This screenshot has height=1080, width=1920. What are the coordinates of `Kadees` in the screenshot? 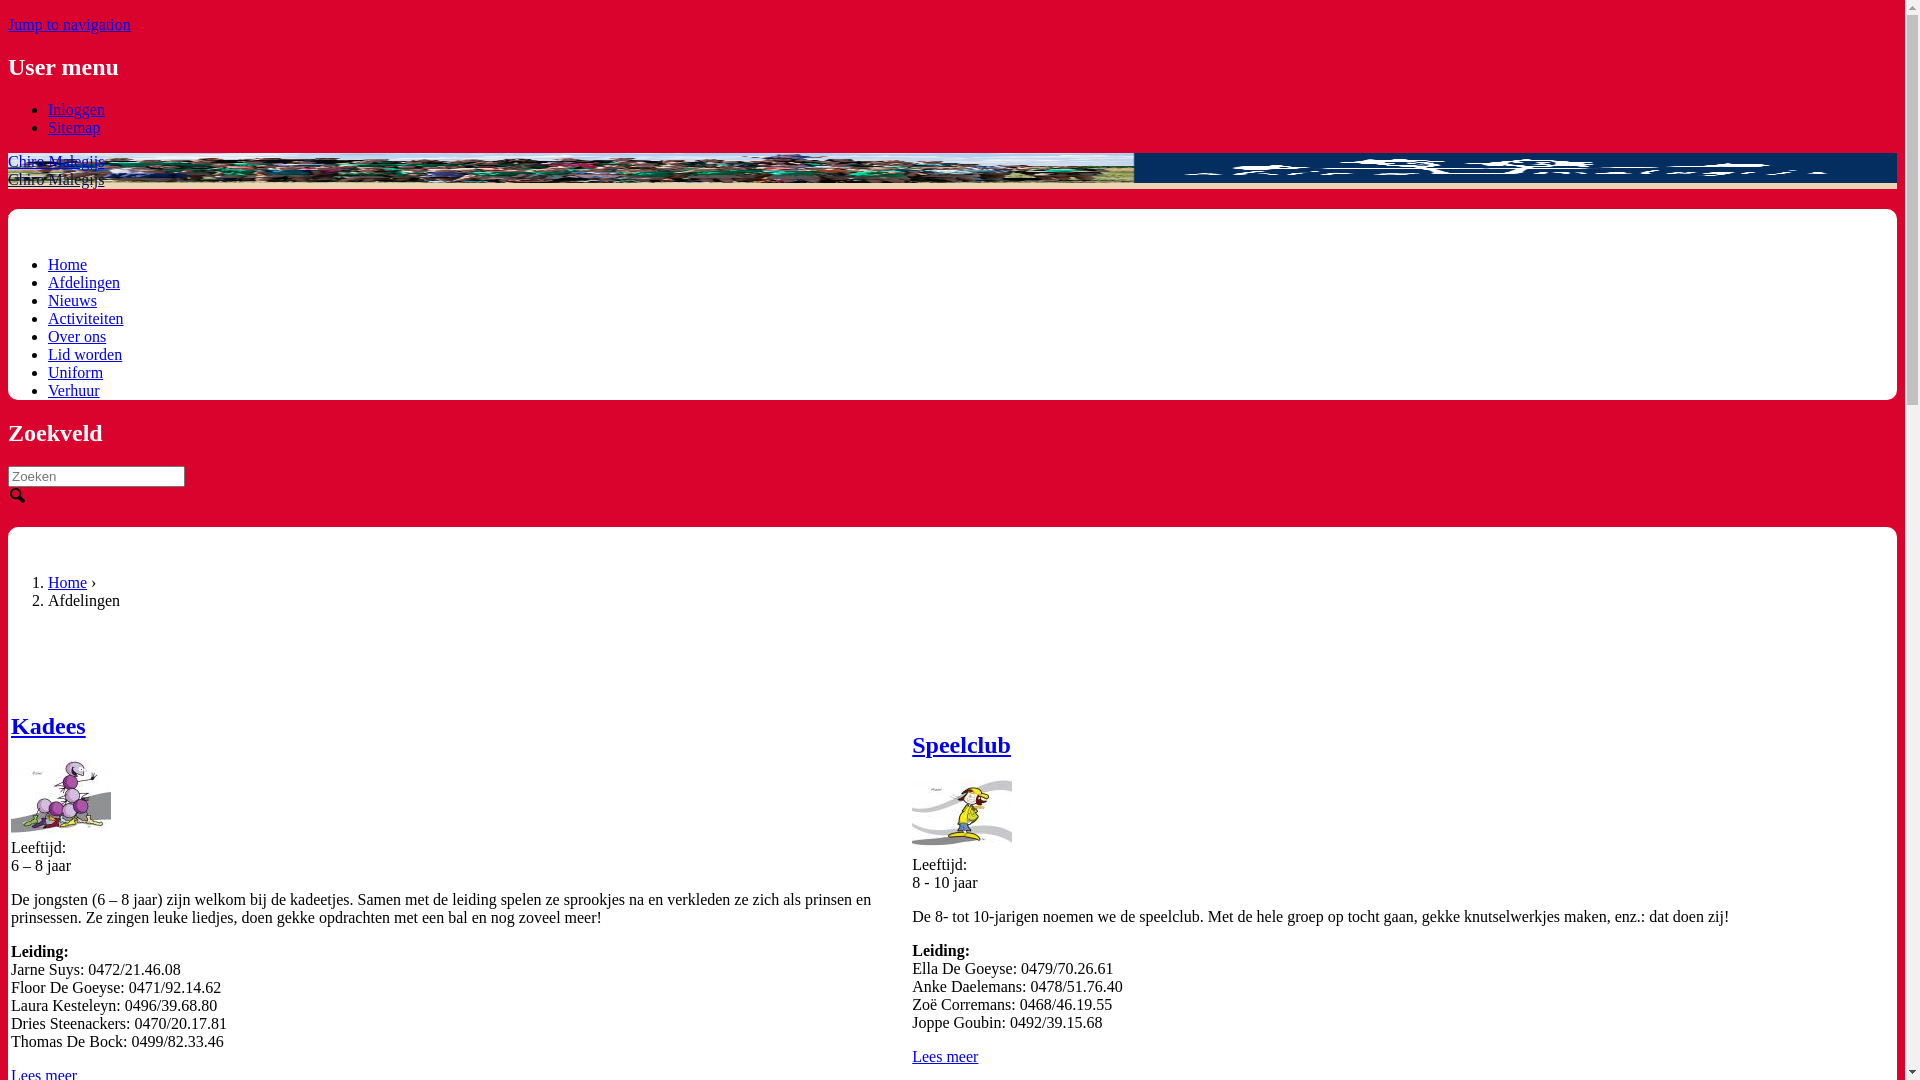 It's located at (48, 726).